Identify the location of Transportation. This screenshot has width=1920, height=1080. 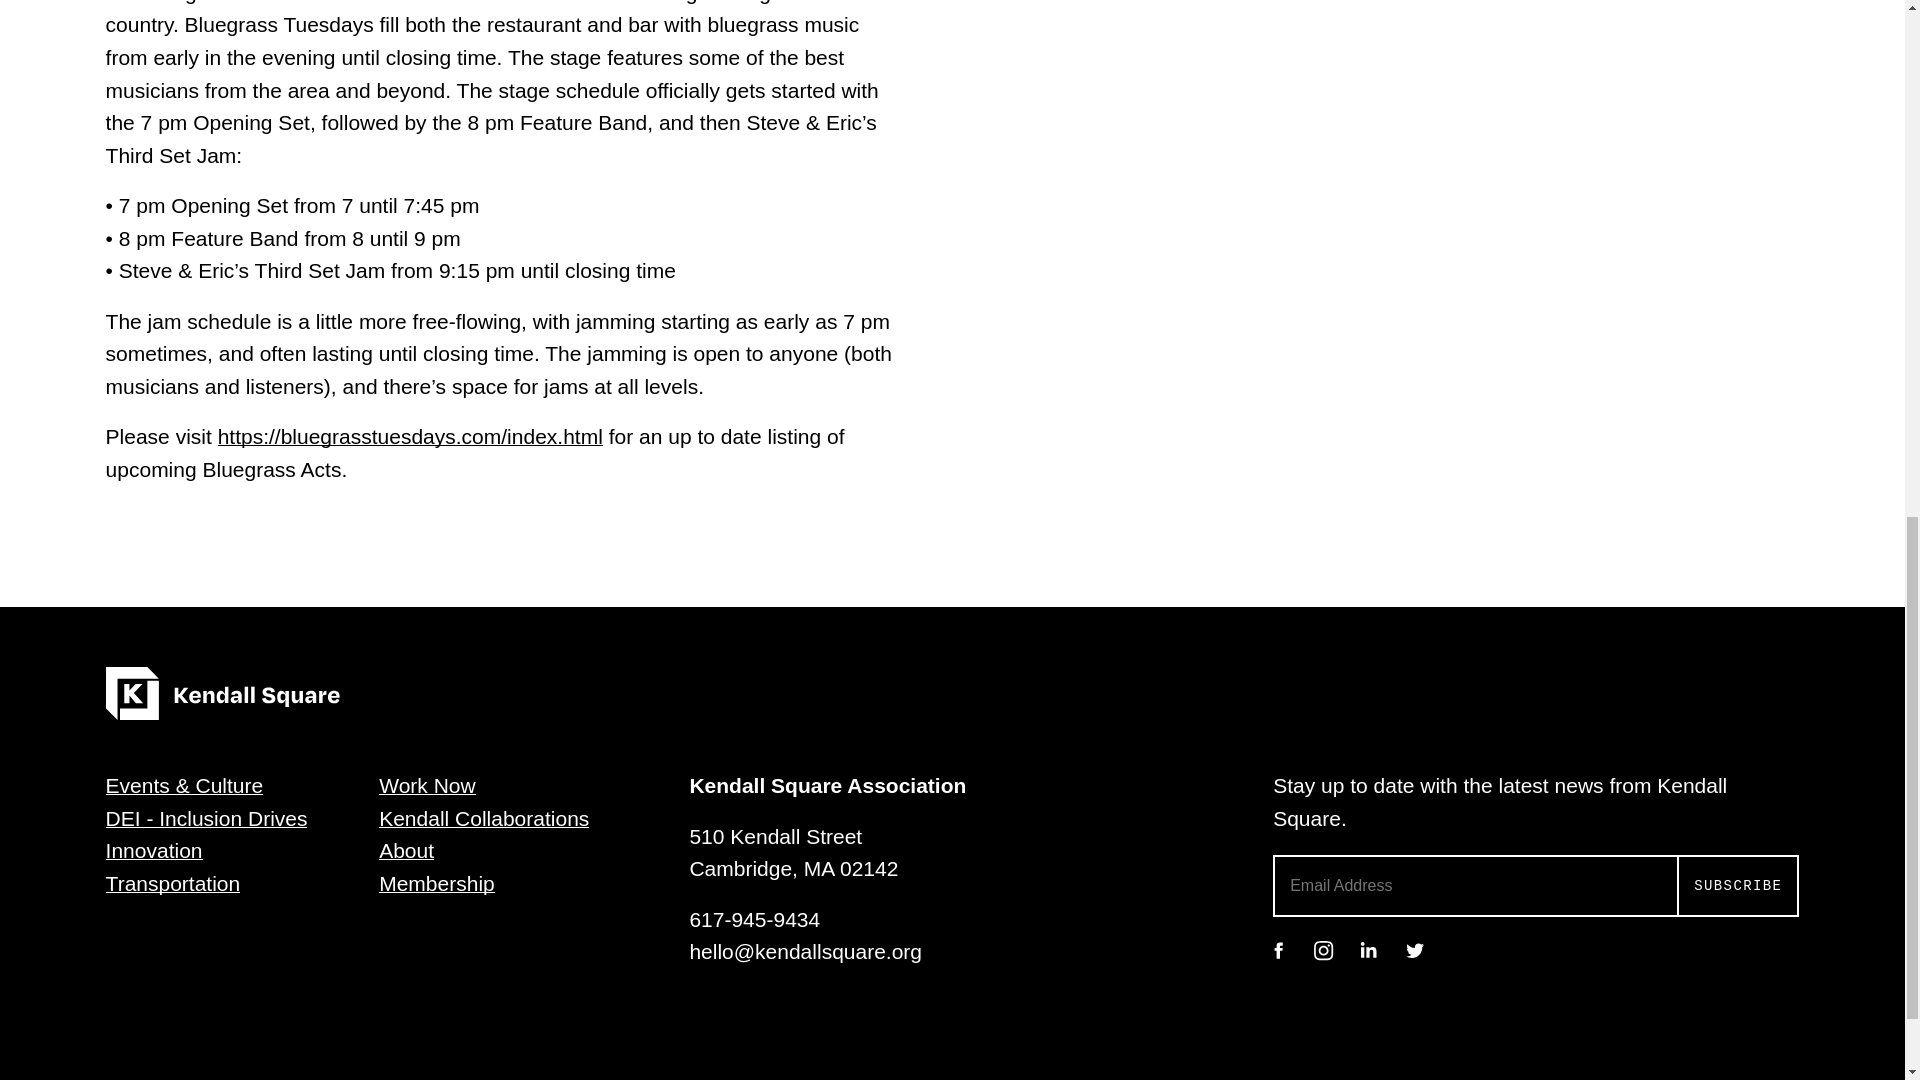
(173, 883).